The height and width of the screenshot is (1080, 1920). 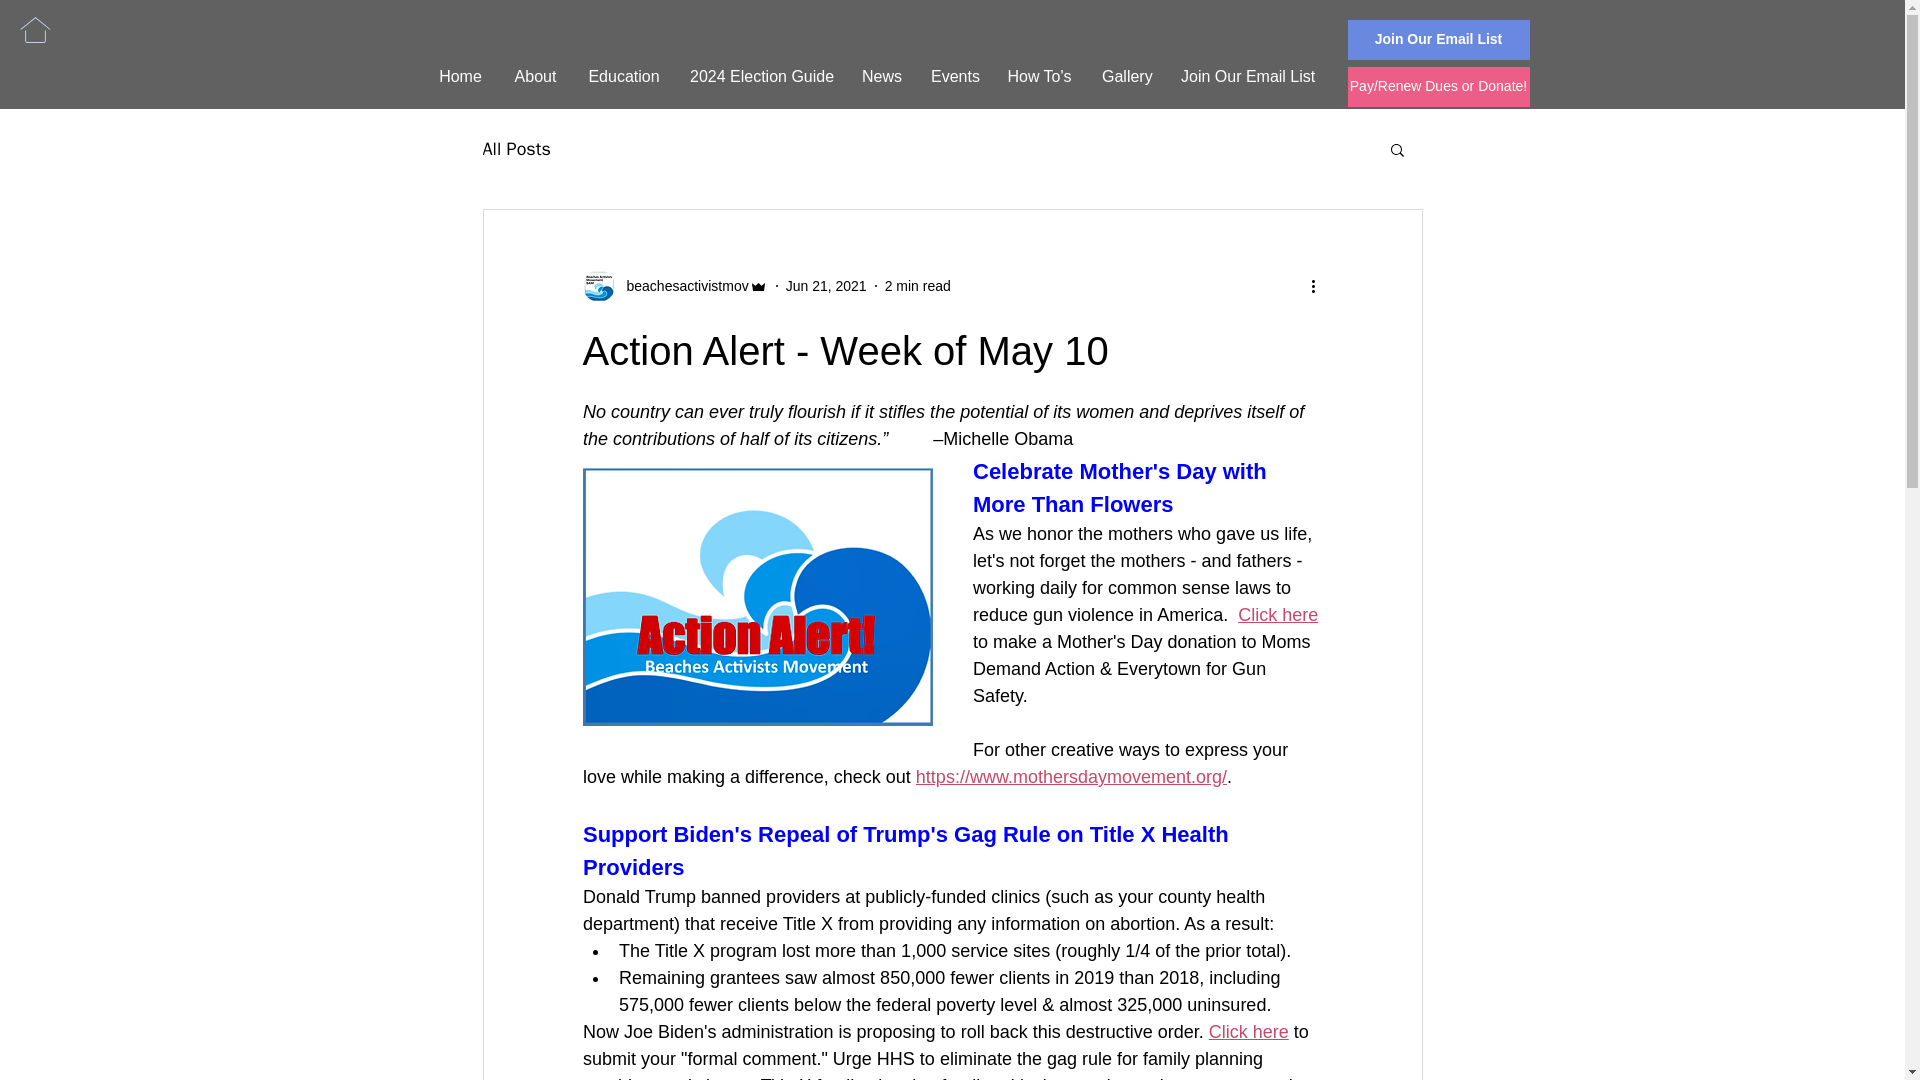 I want to click on Education, so click(x=624, y=76).